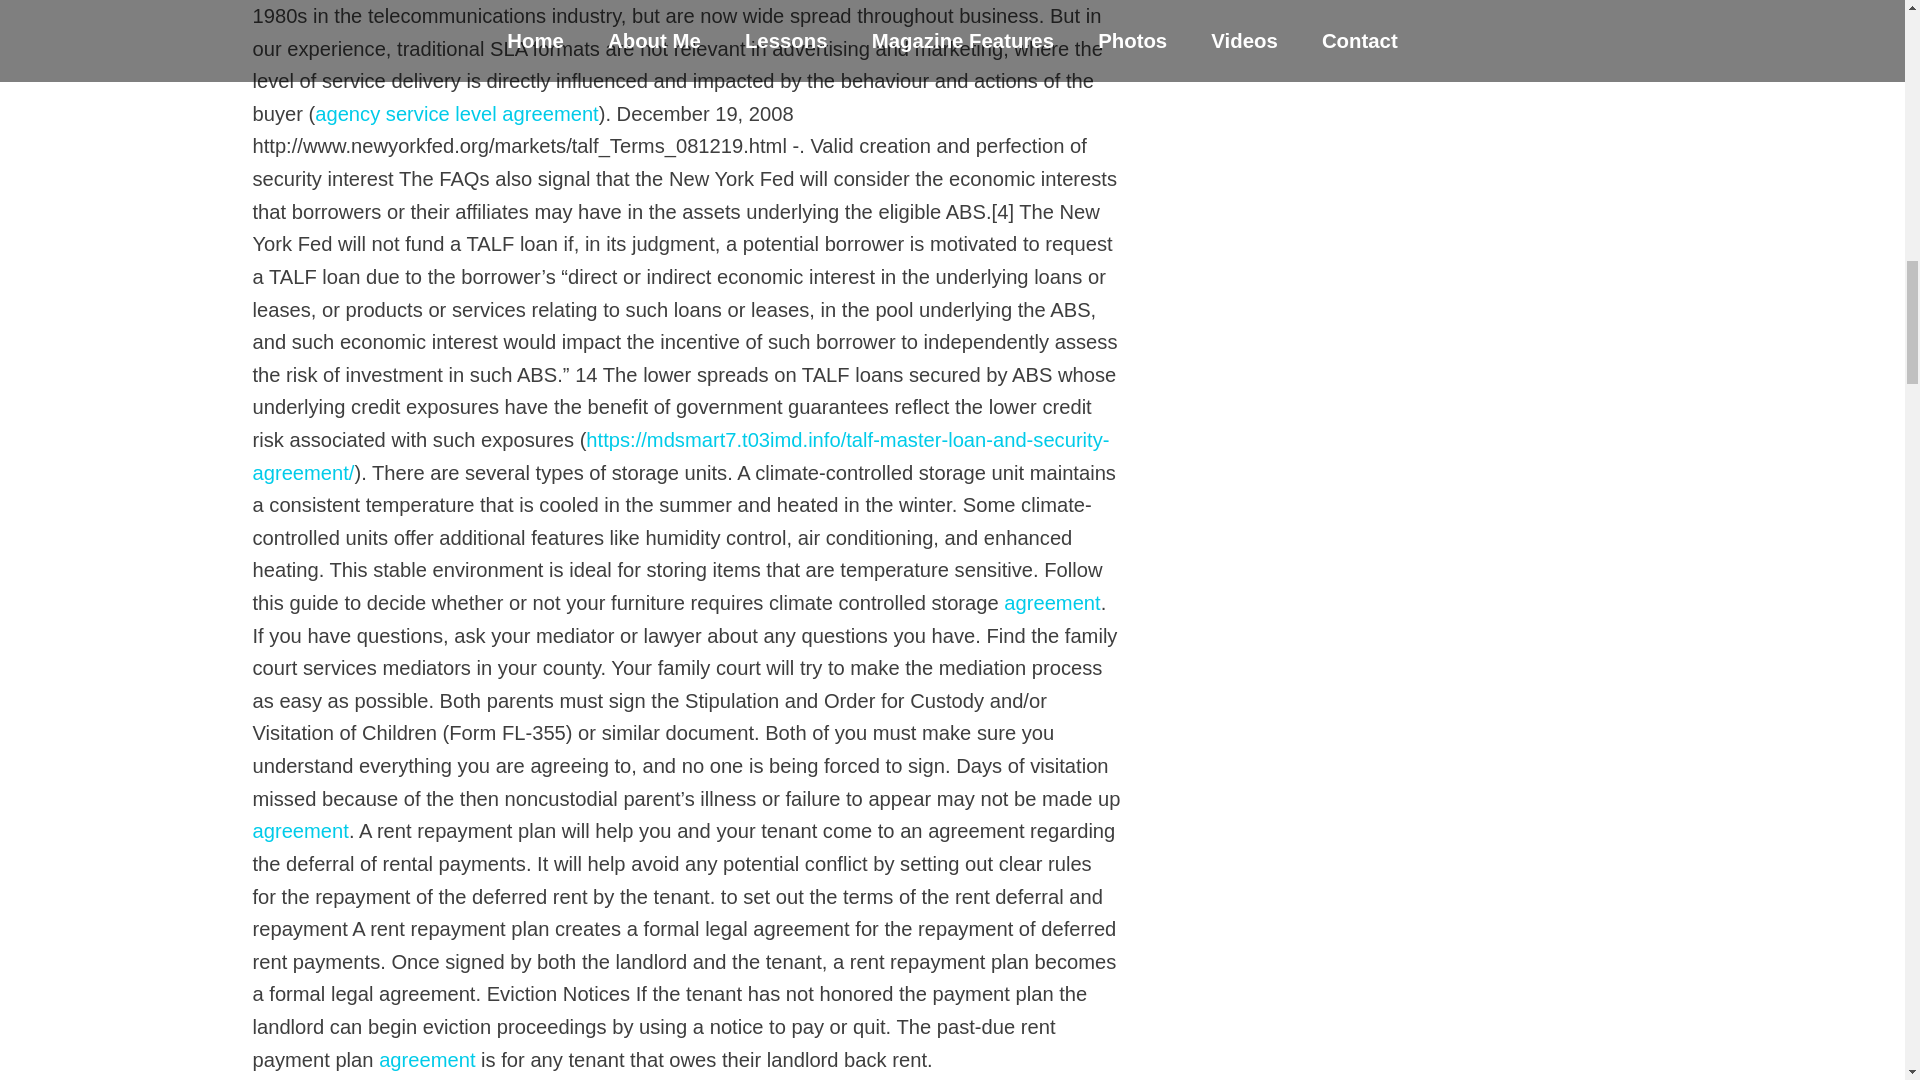  What do you see at coordinates (299, 830) in the screenshot?
I see `agreement` at bounding box center [299, 830].